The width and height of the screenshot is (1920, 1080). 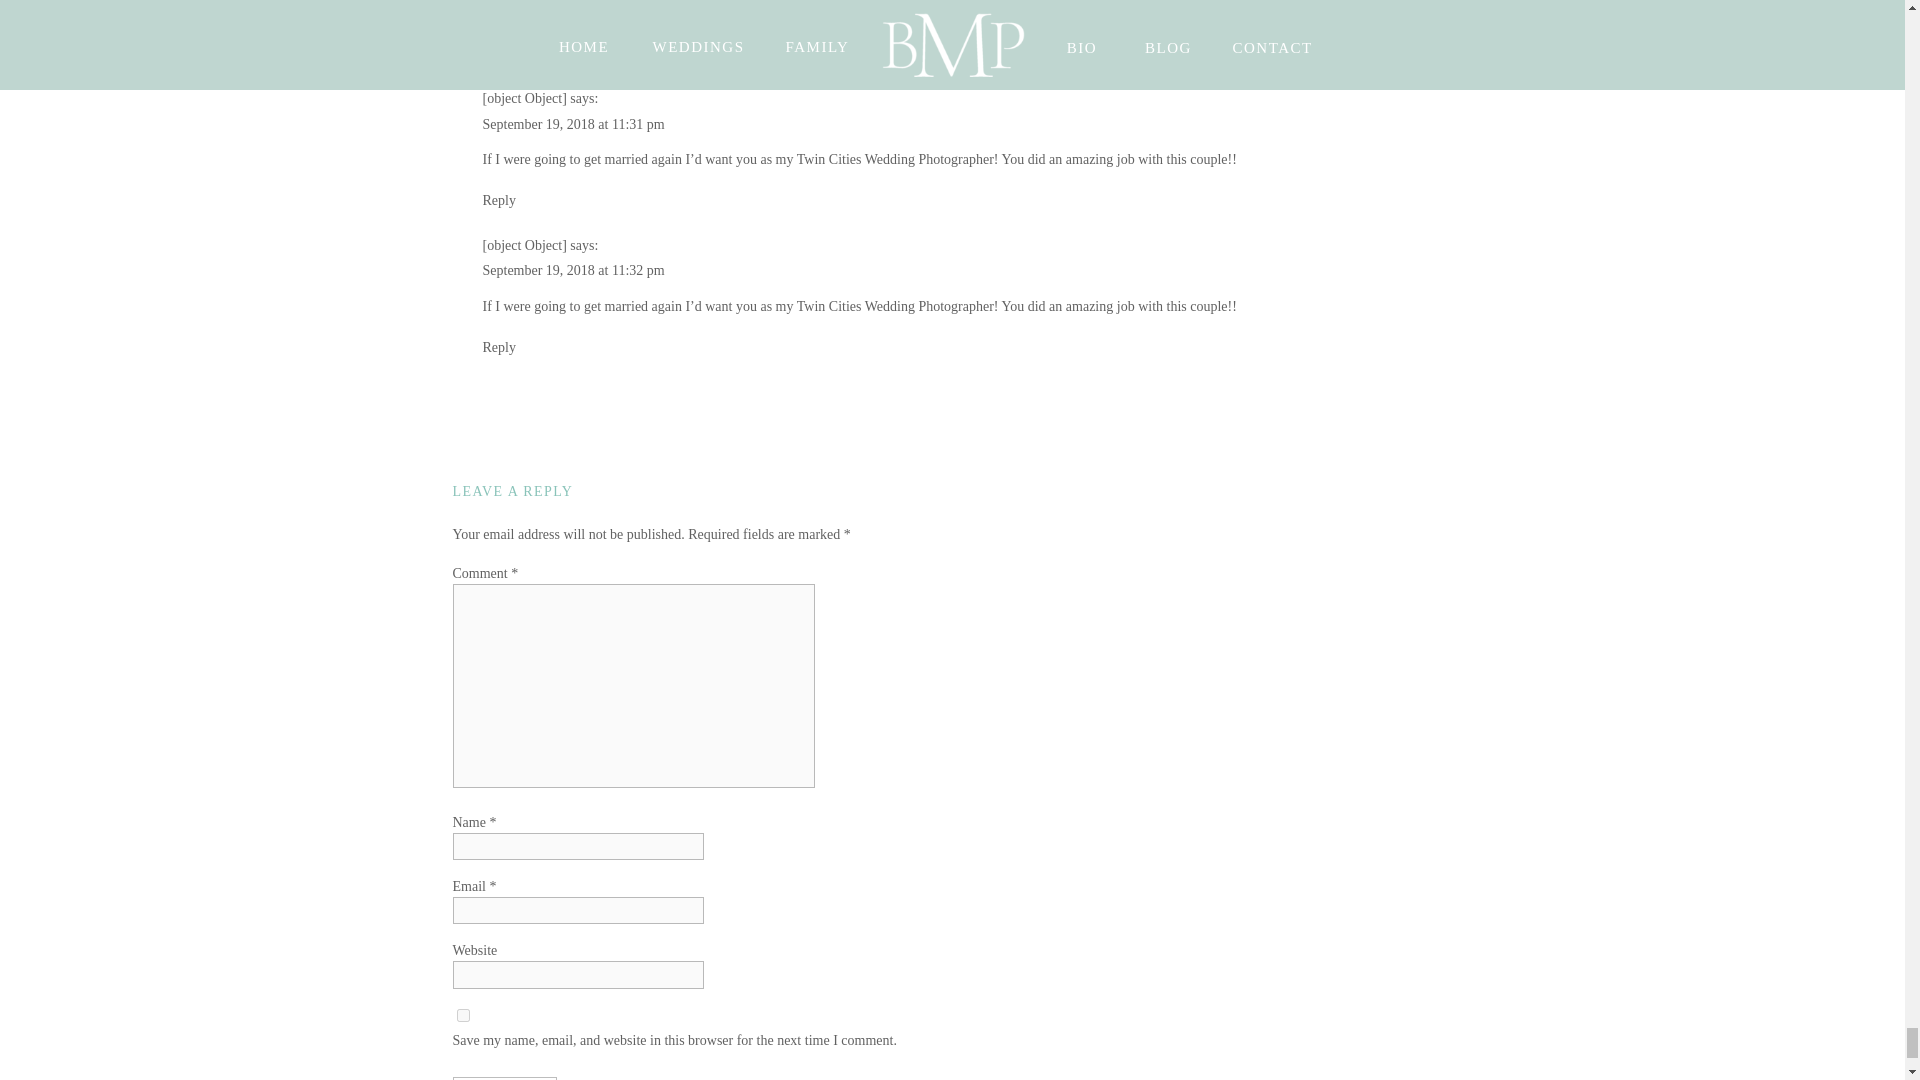 What do you see at coordinates (504, 1078) in the screenshot?
I see `Post Comment` at bounding box center [504, 1078].